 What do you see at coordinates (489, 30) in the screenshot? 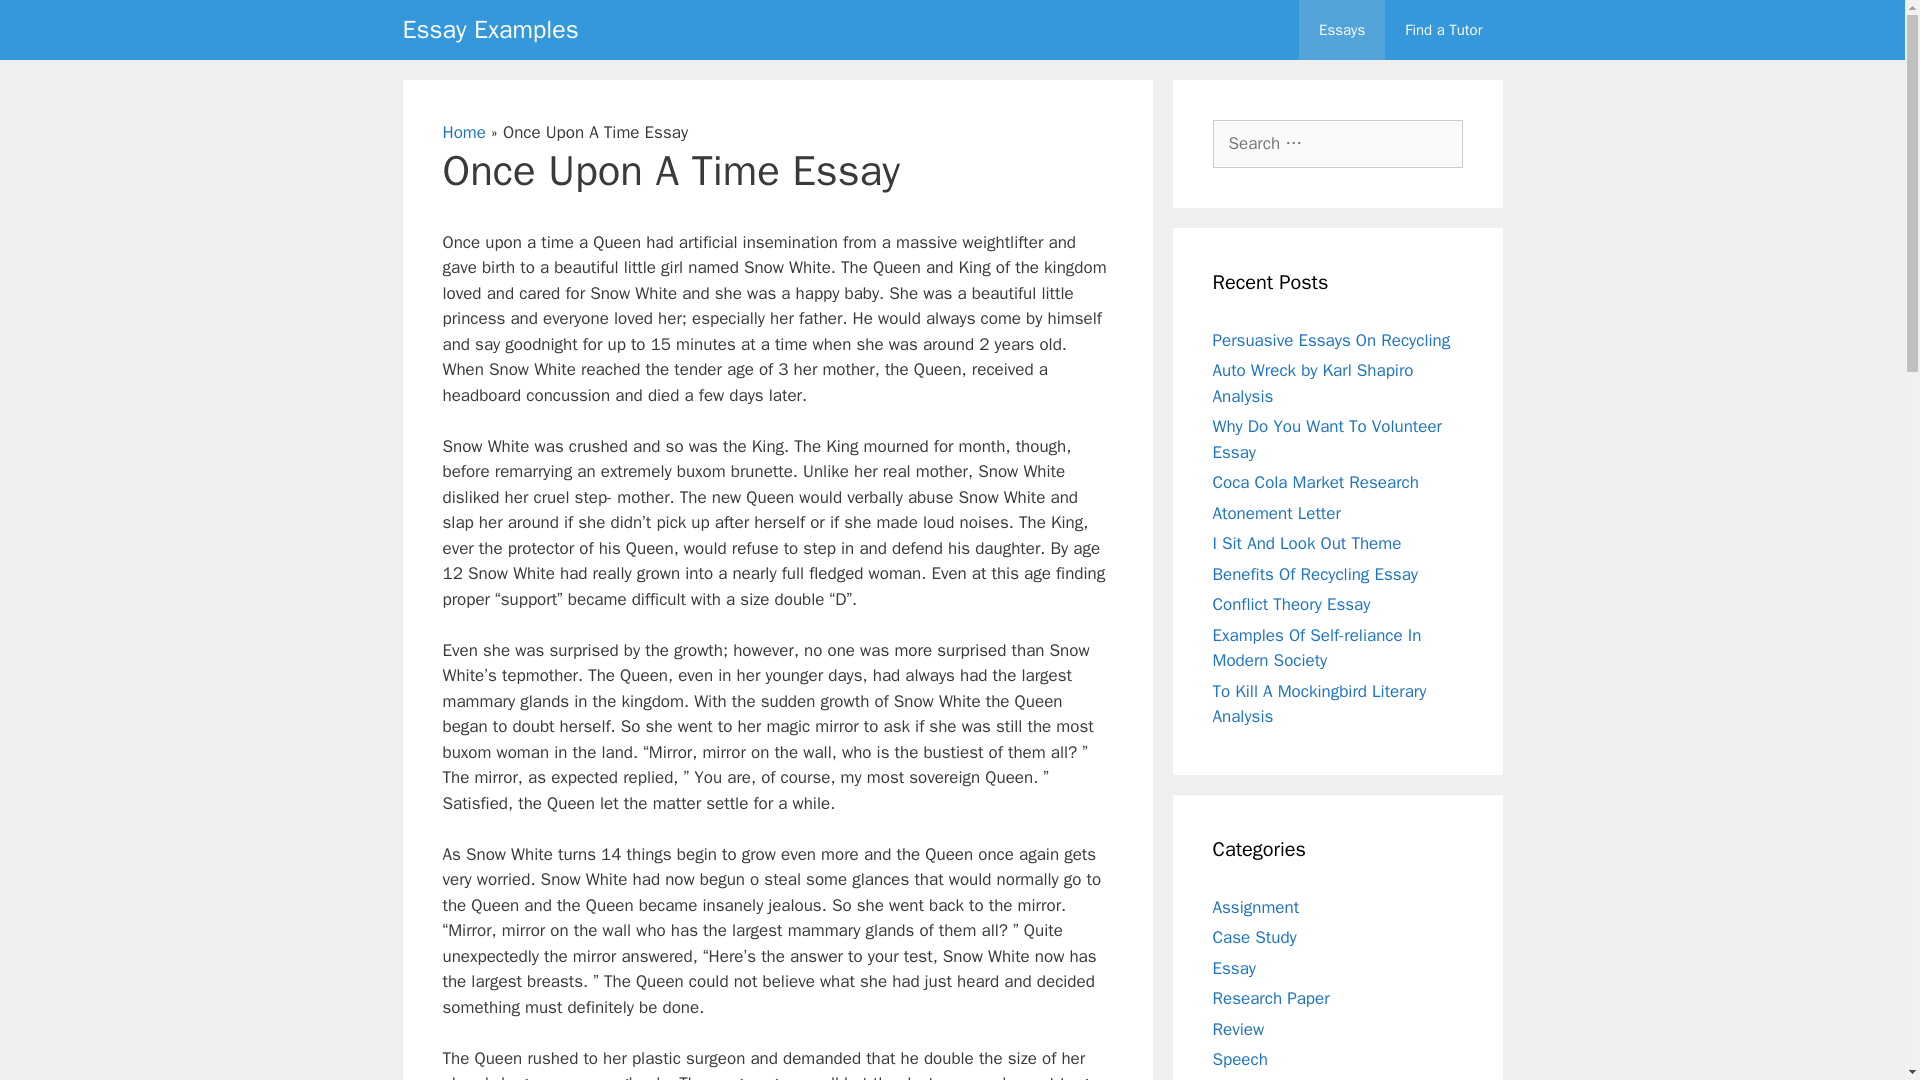
I see `Essay Examples` at bounding box center [489, 30].